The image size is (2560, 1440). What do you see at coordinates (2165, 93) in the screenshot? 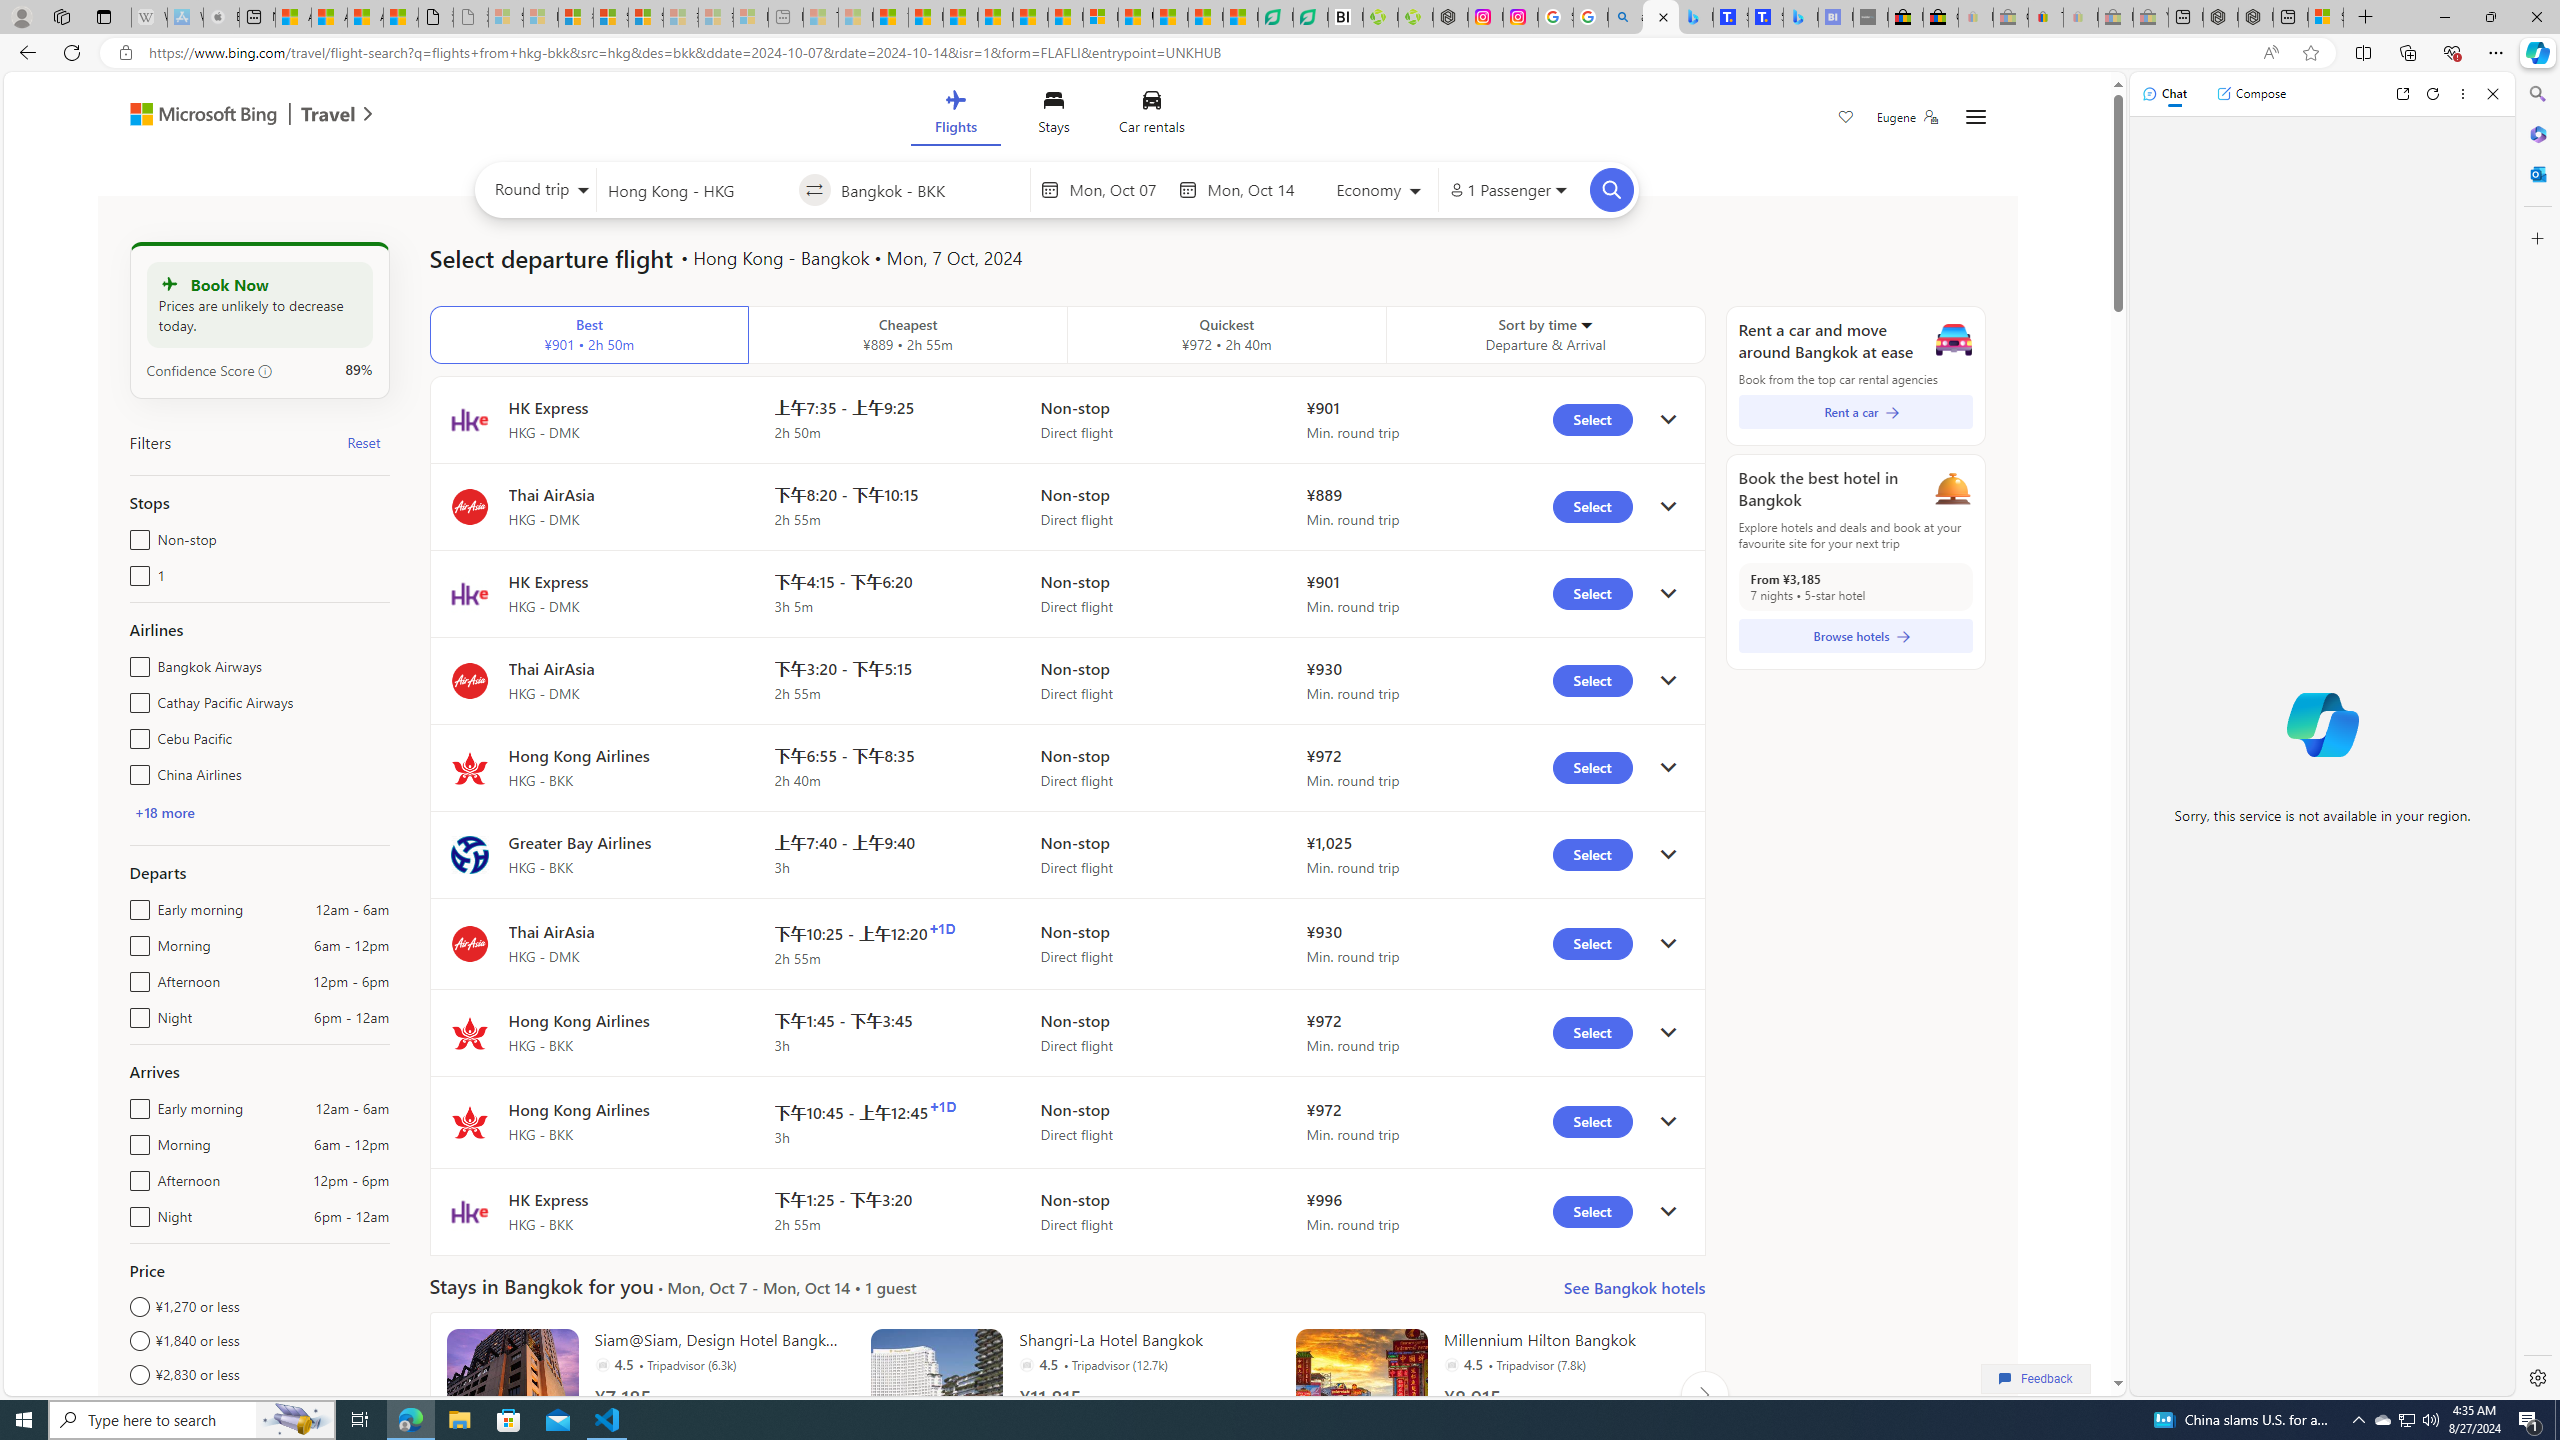
I see `Chat` at bounding box center [2165, 93].